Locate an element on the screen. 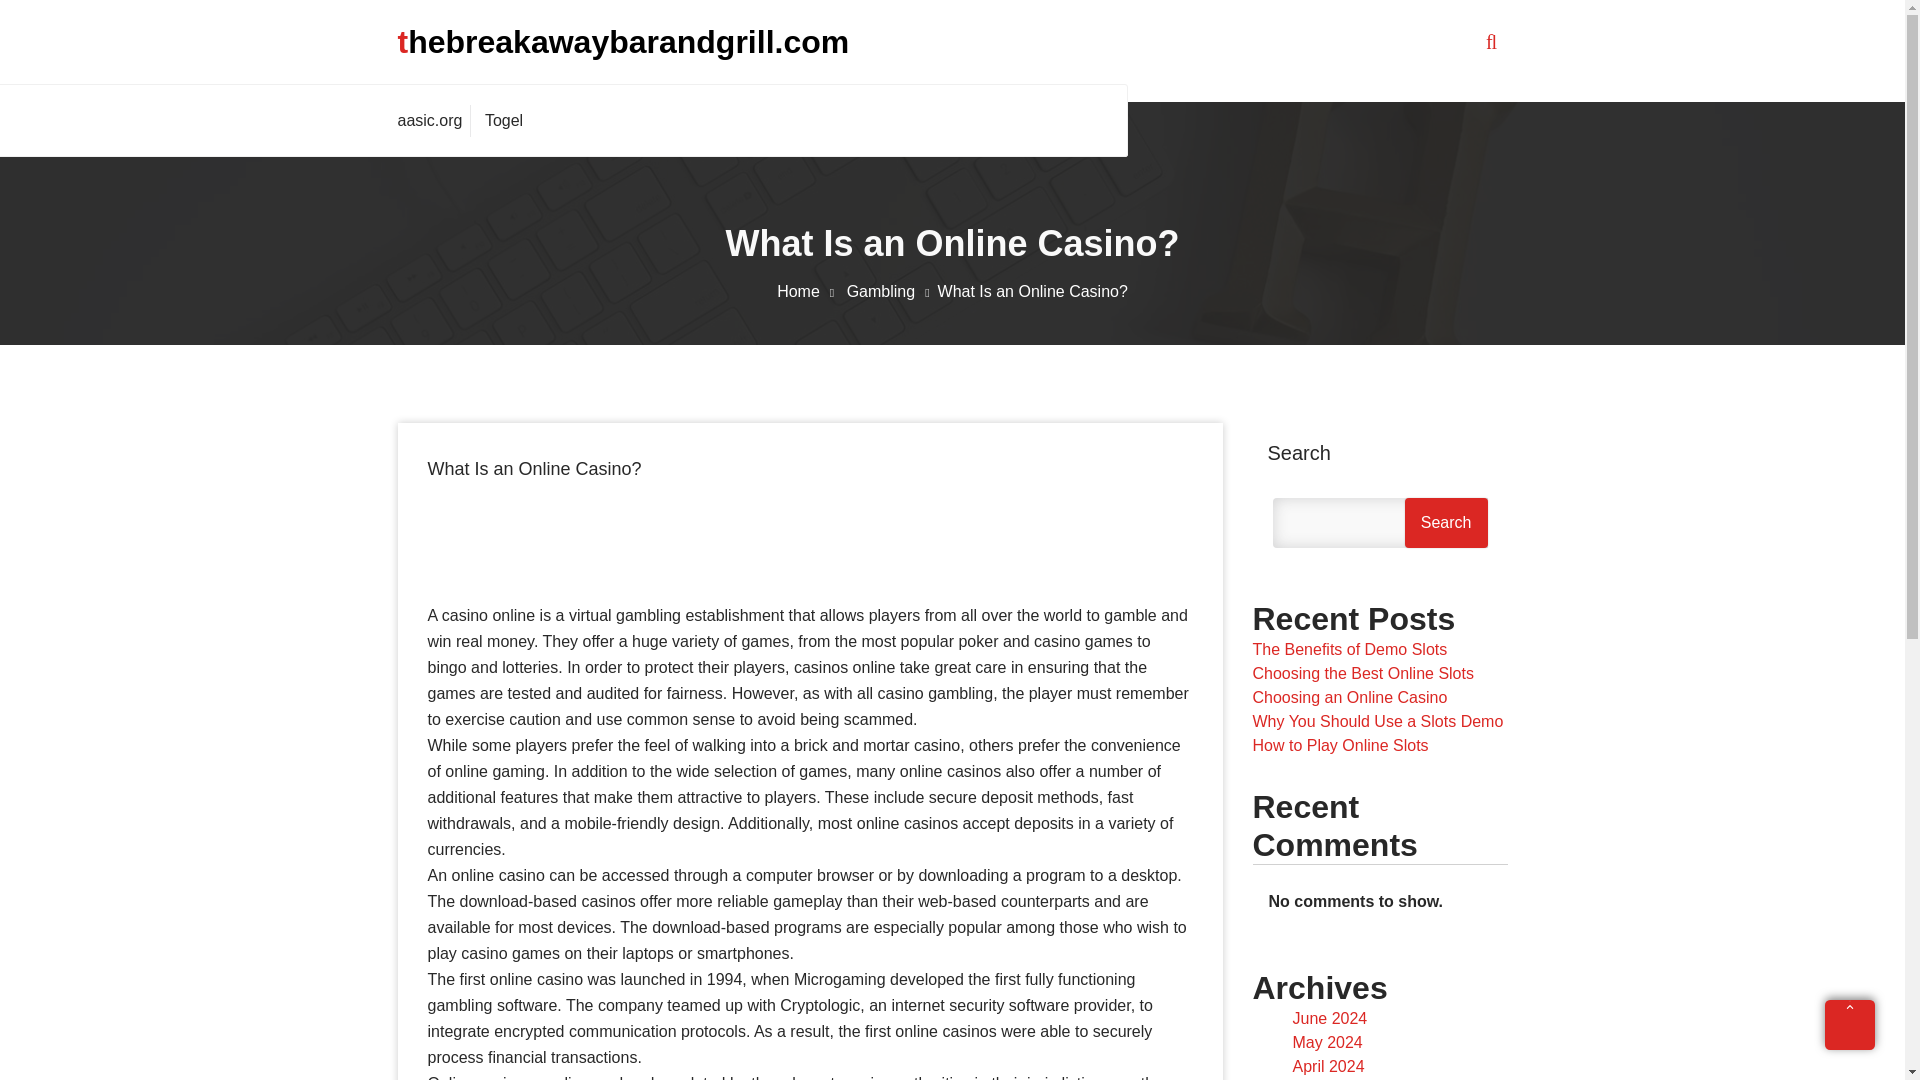  Togel is located at coordinates (504, 120).